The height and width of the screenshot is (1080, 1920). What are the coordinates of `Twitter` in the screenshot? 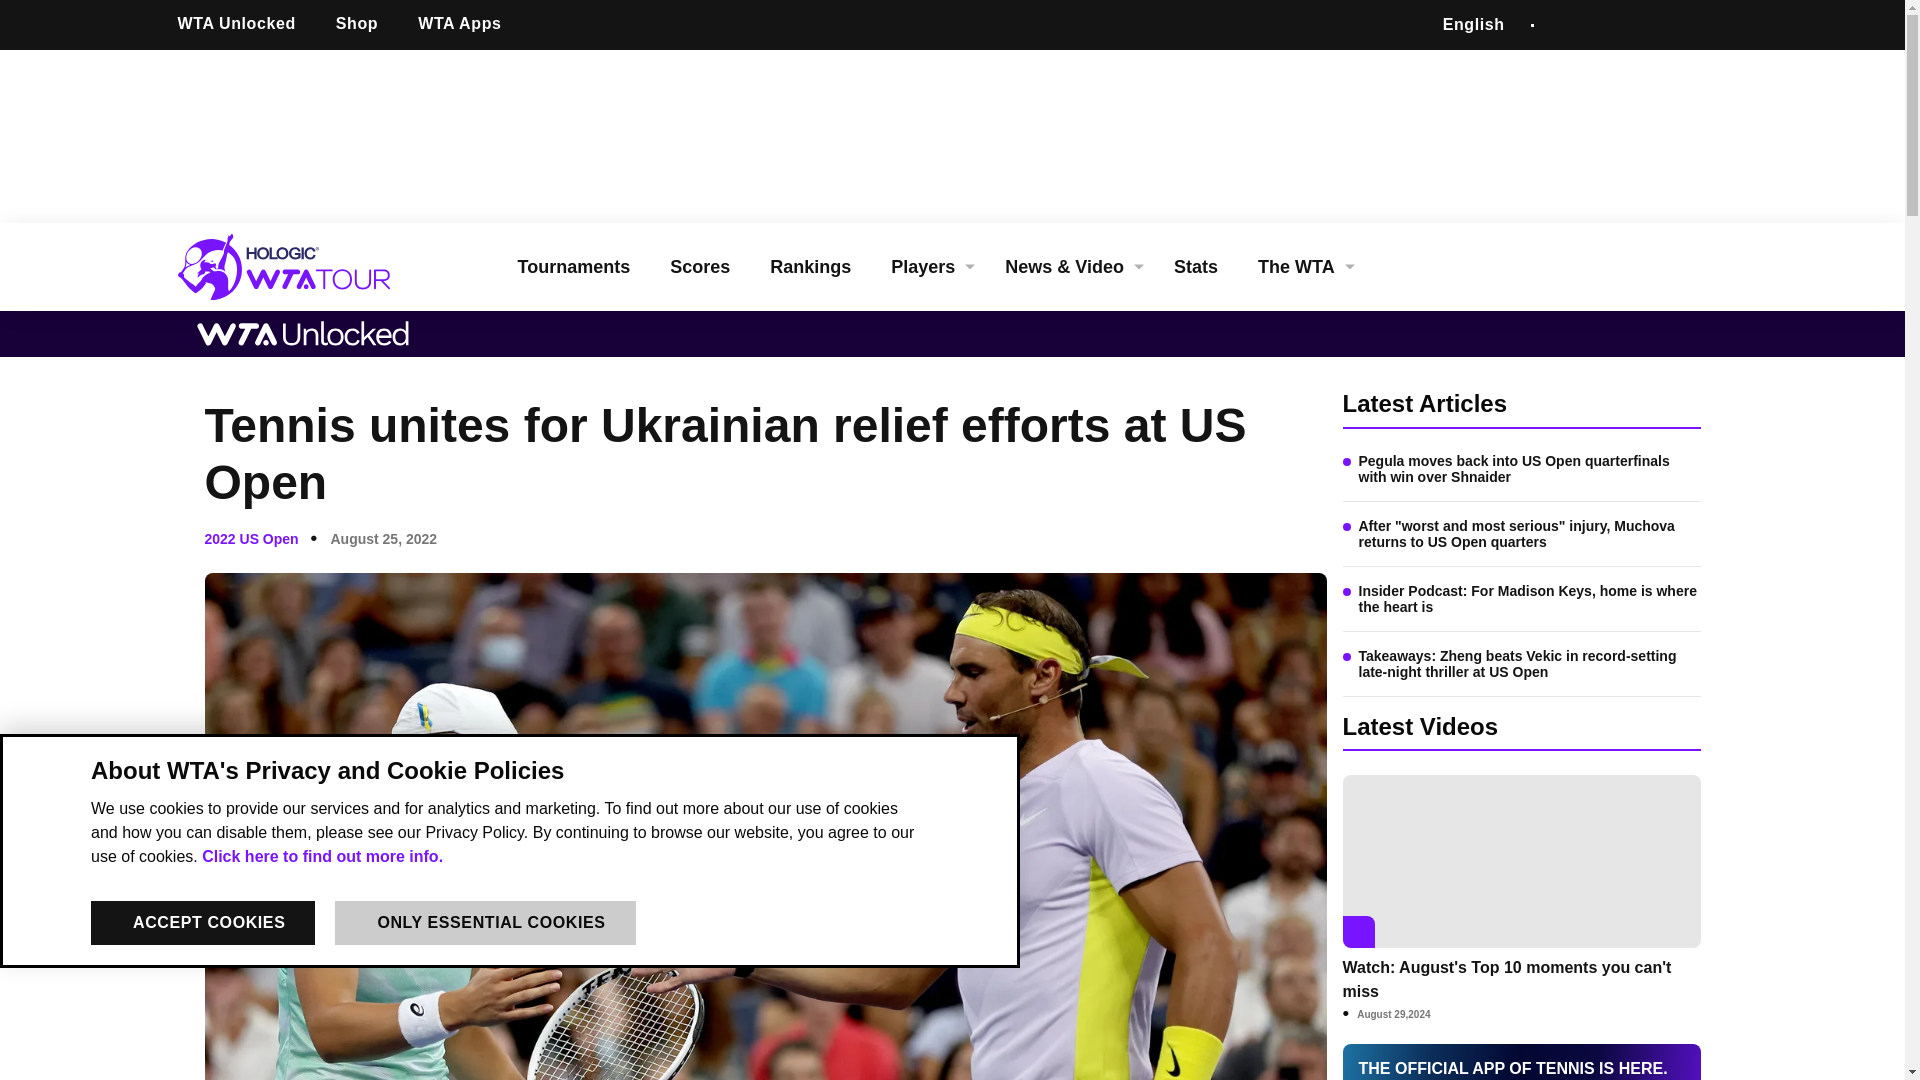 It's located at (1612, 25).